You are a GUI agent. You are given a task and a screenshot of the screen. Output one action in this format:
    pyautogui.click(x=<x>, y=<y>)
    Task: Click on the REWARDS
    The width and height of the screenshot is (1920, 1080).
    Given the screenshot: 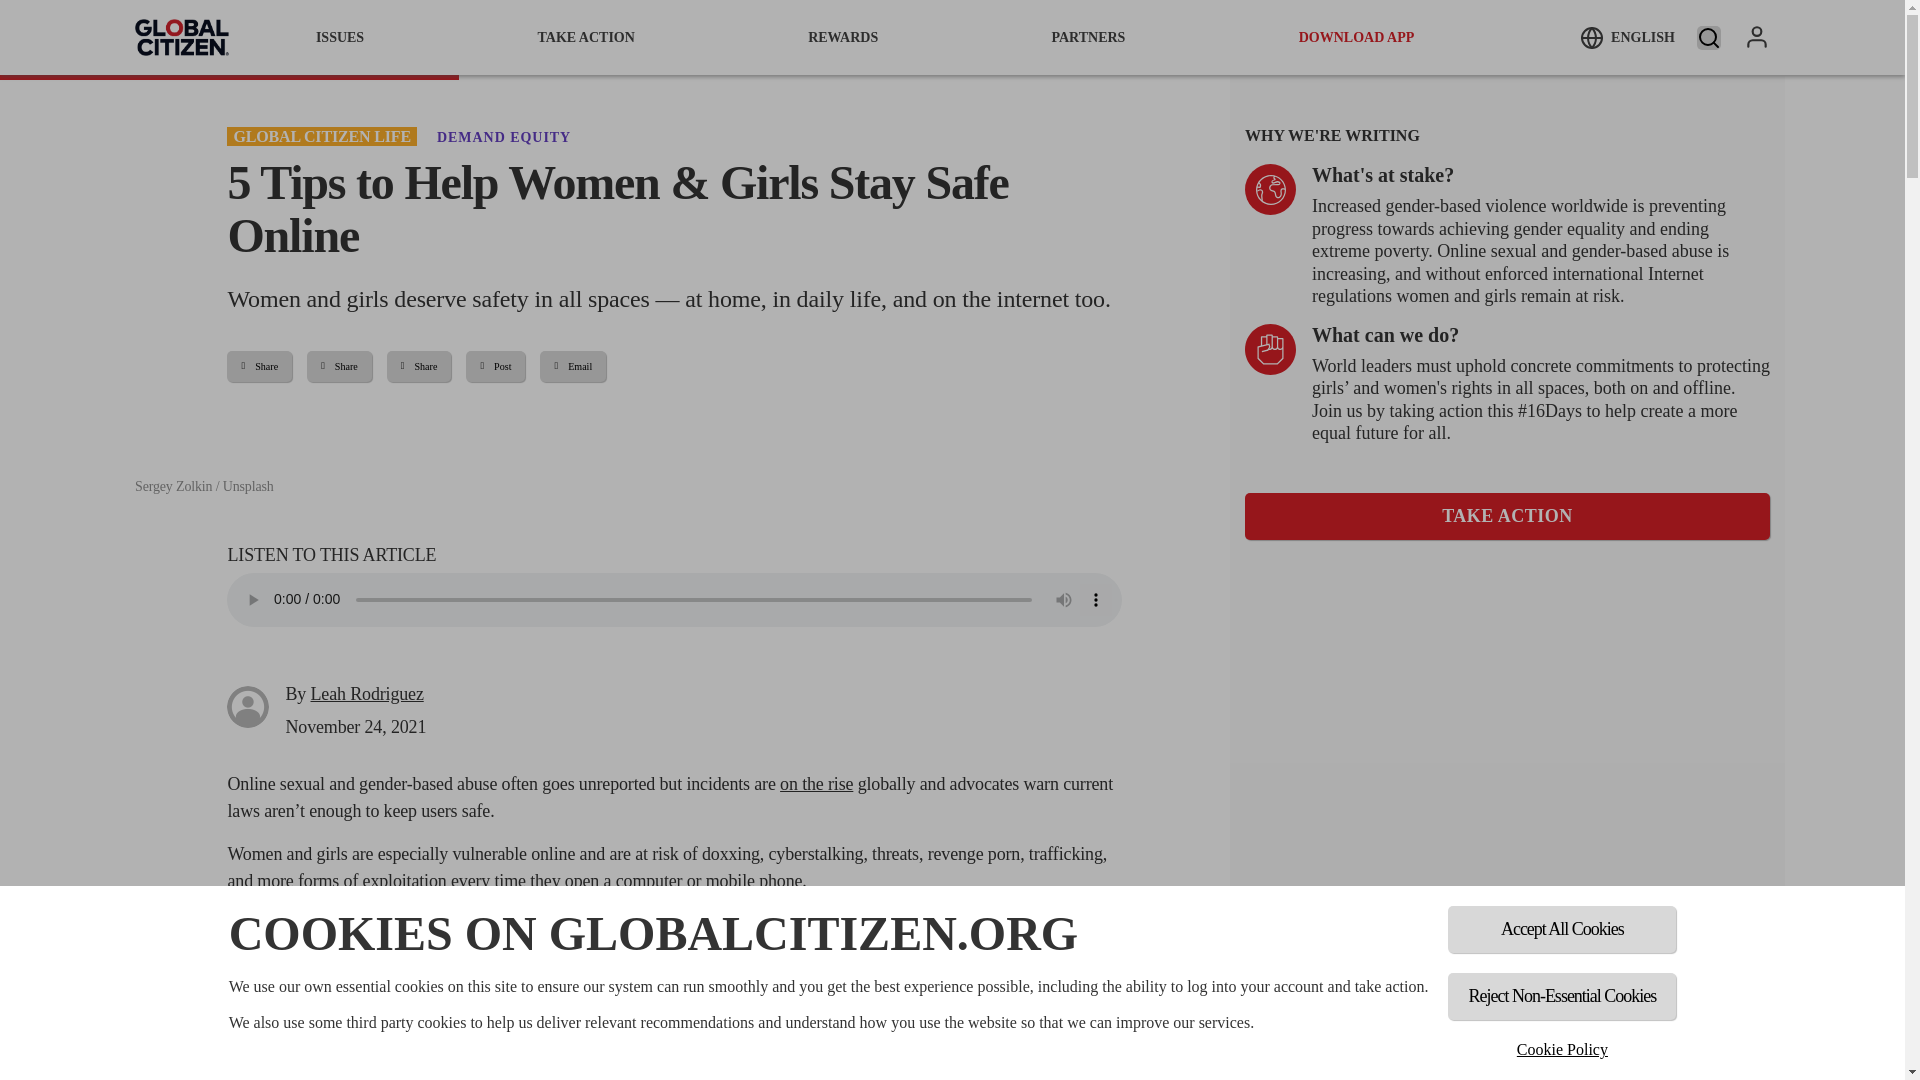 What is the action you would take?
    pyautogui.click(x=842, y=37)
    